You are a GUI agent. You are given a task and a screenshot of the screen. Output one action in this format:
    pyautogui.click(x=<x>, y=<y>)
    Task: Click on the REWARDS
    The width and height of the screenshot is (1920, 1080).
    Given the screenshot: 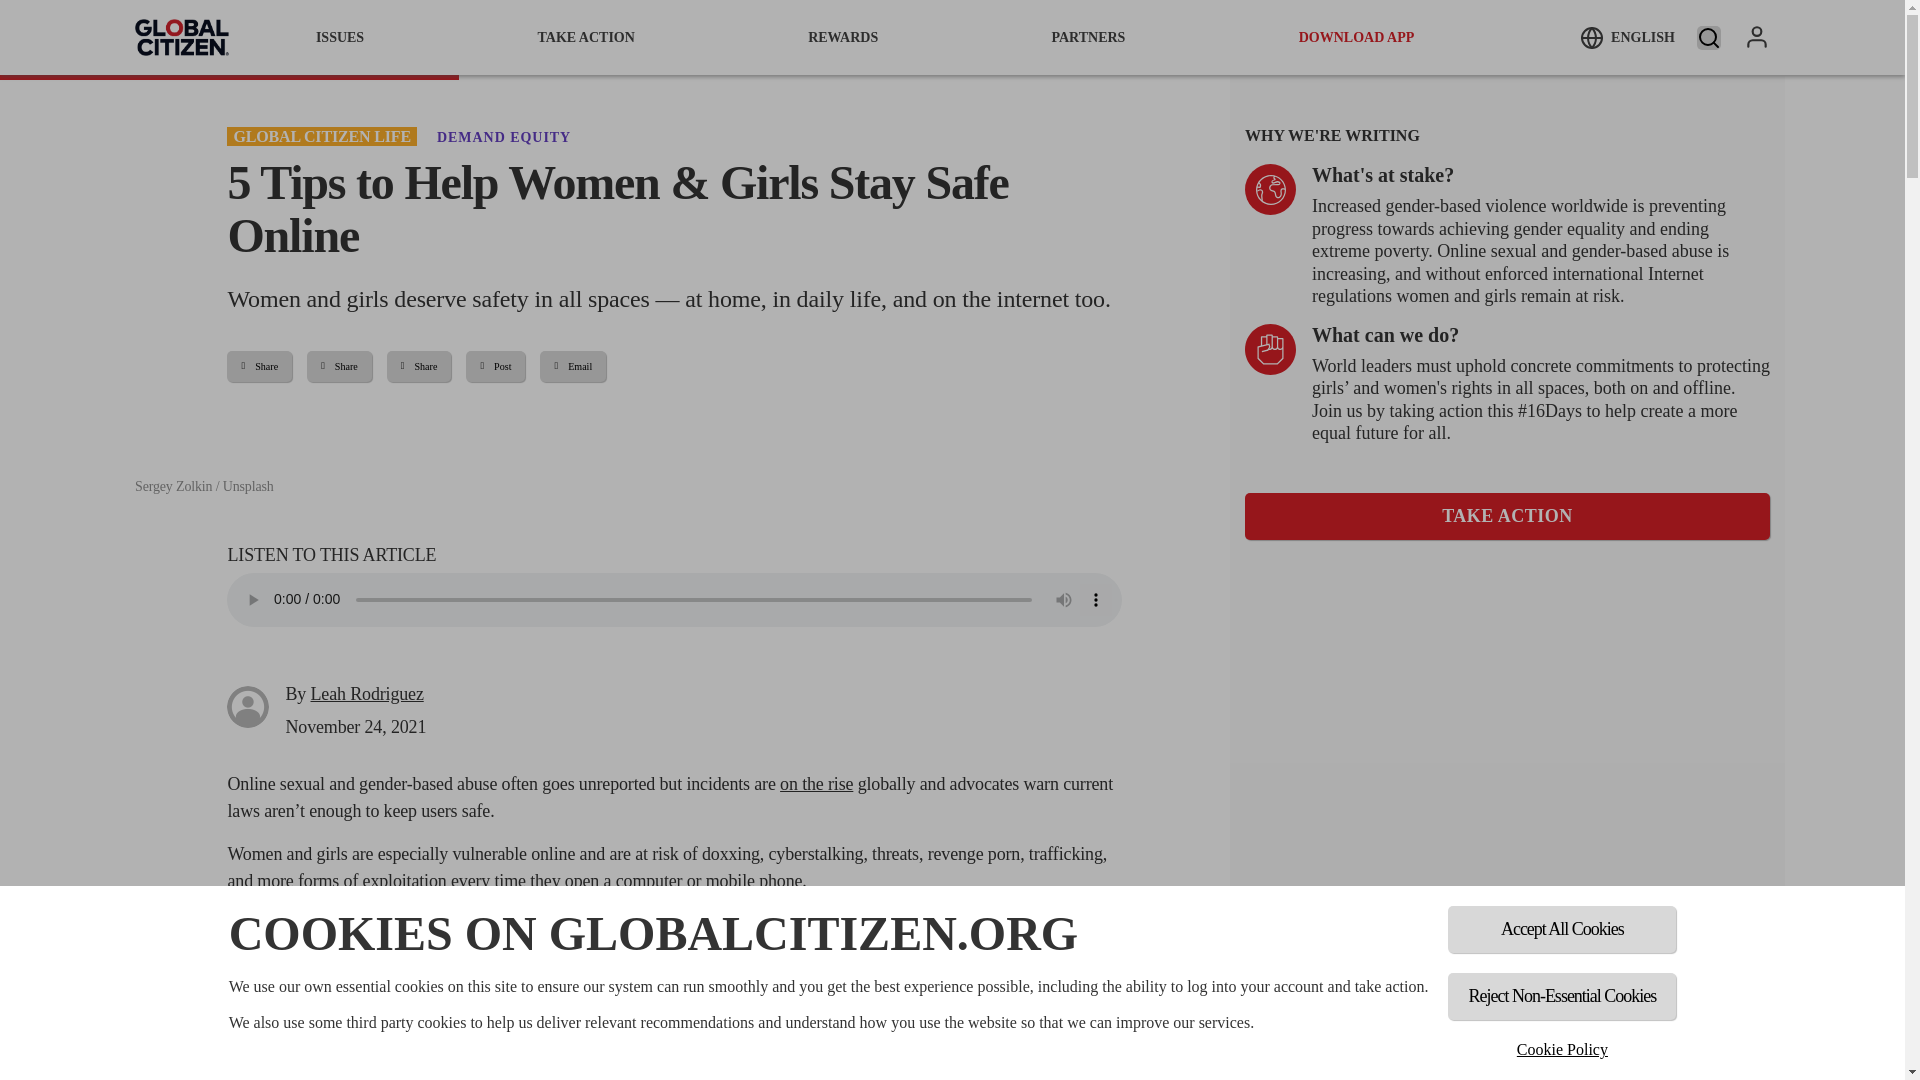 What is the action you would take?
    pyautogui.click(x=842, y=37)
    